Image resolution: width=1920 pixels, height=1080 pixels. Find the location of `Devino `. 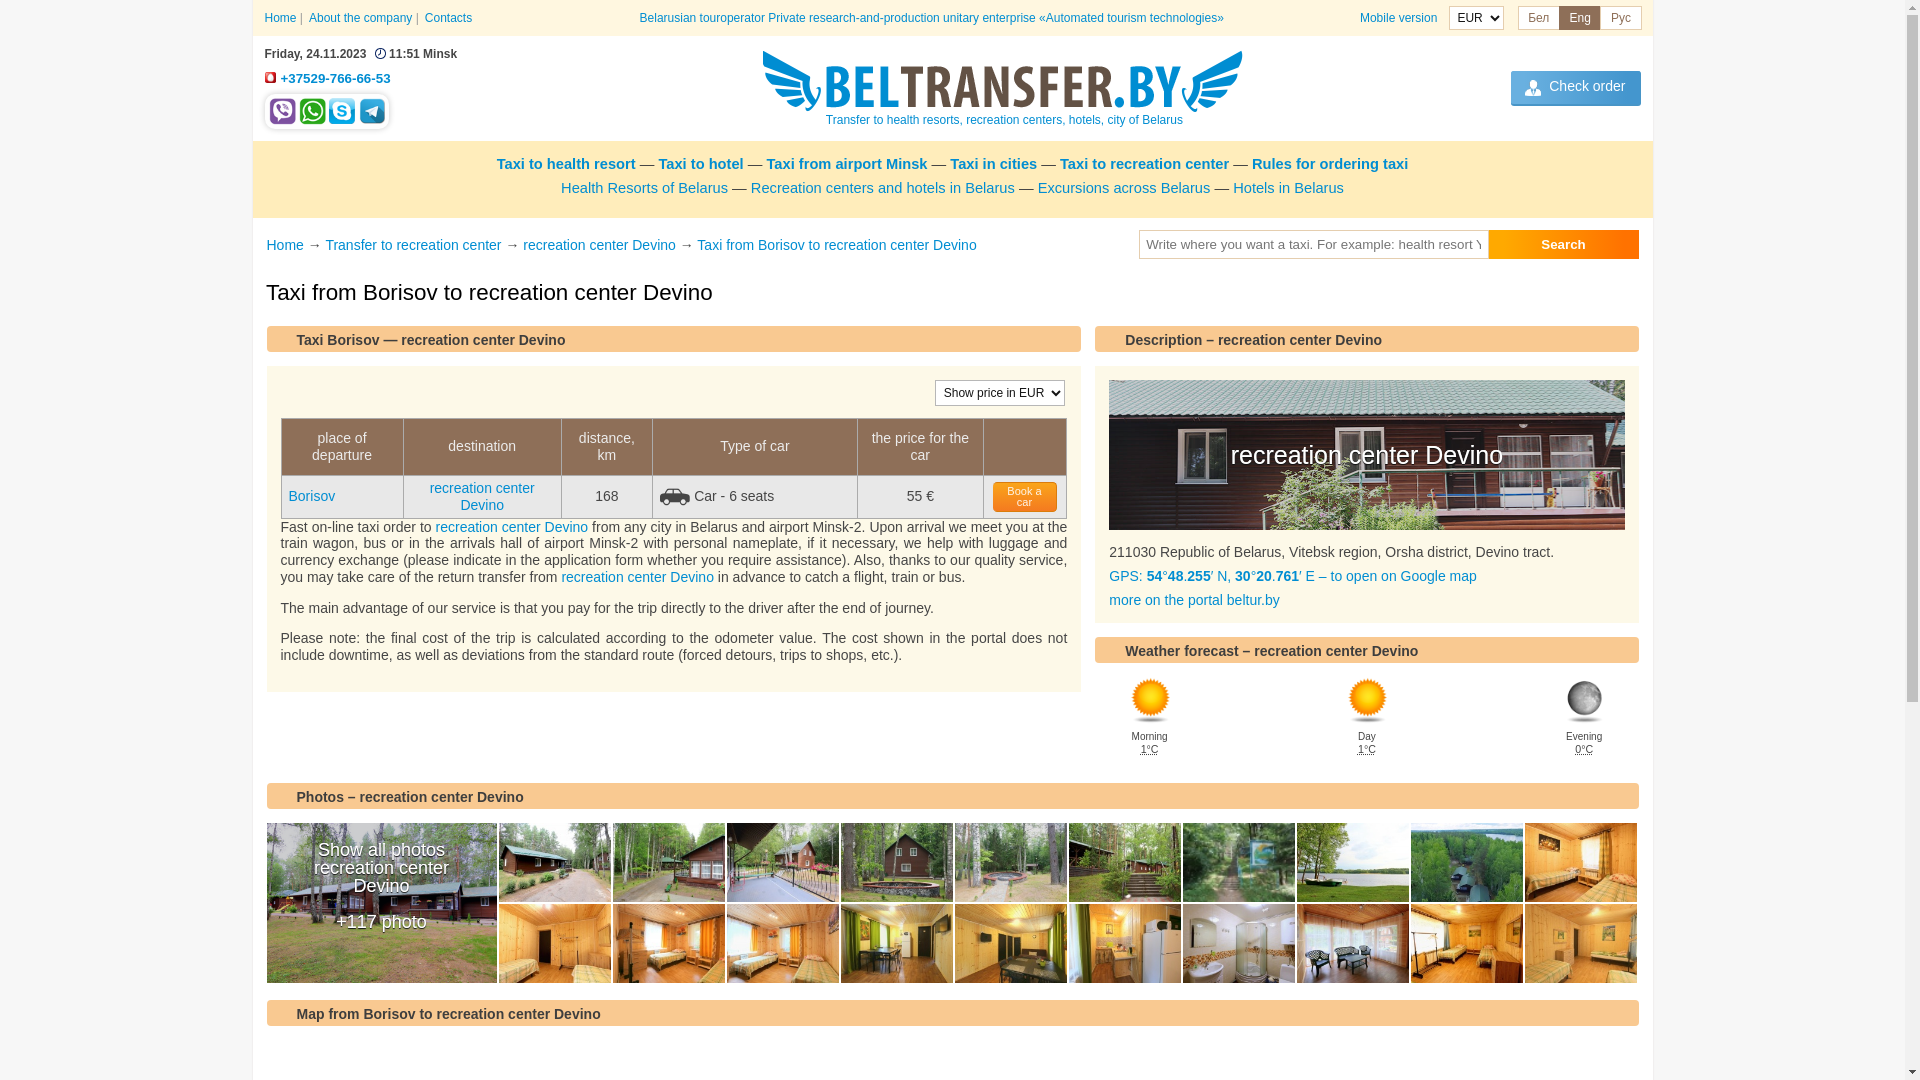

Devino  is located at coordinates (1124, 862).